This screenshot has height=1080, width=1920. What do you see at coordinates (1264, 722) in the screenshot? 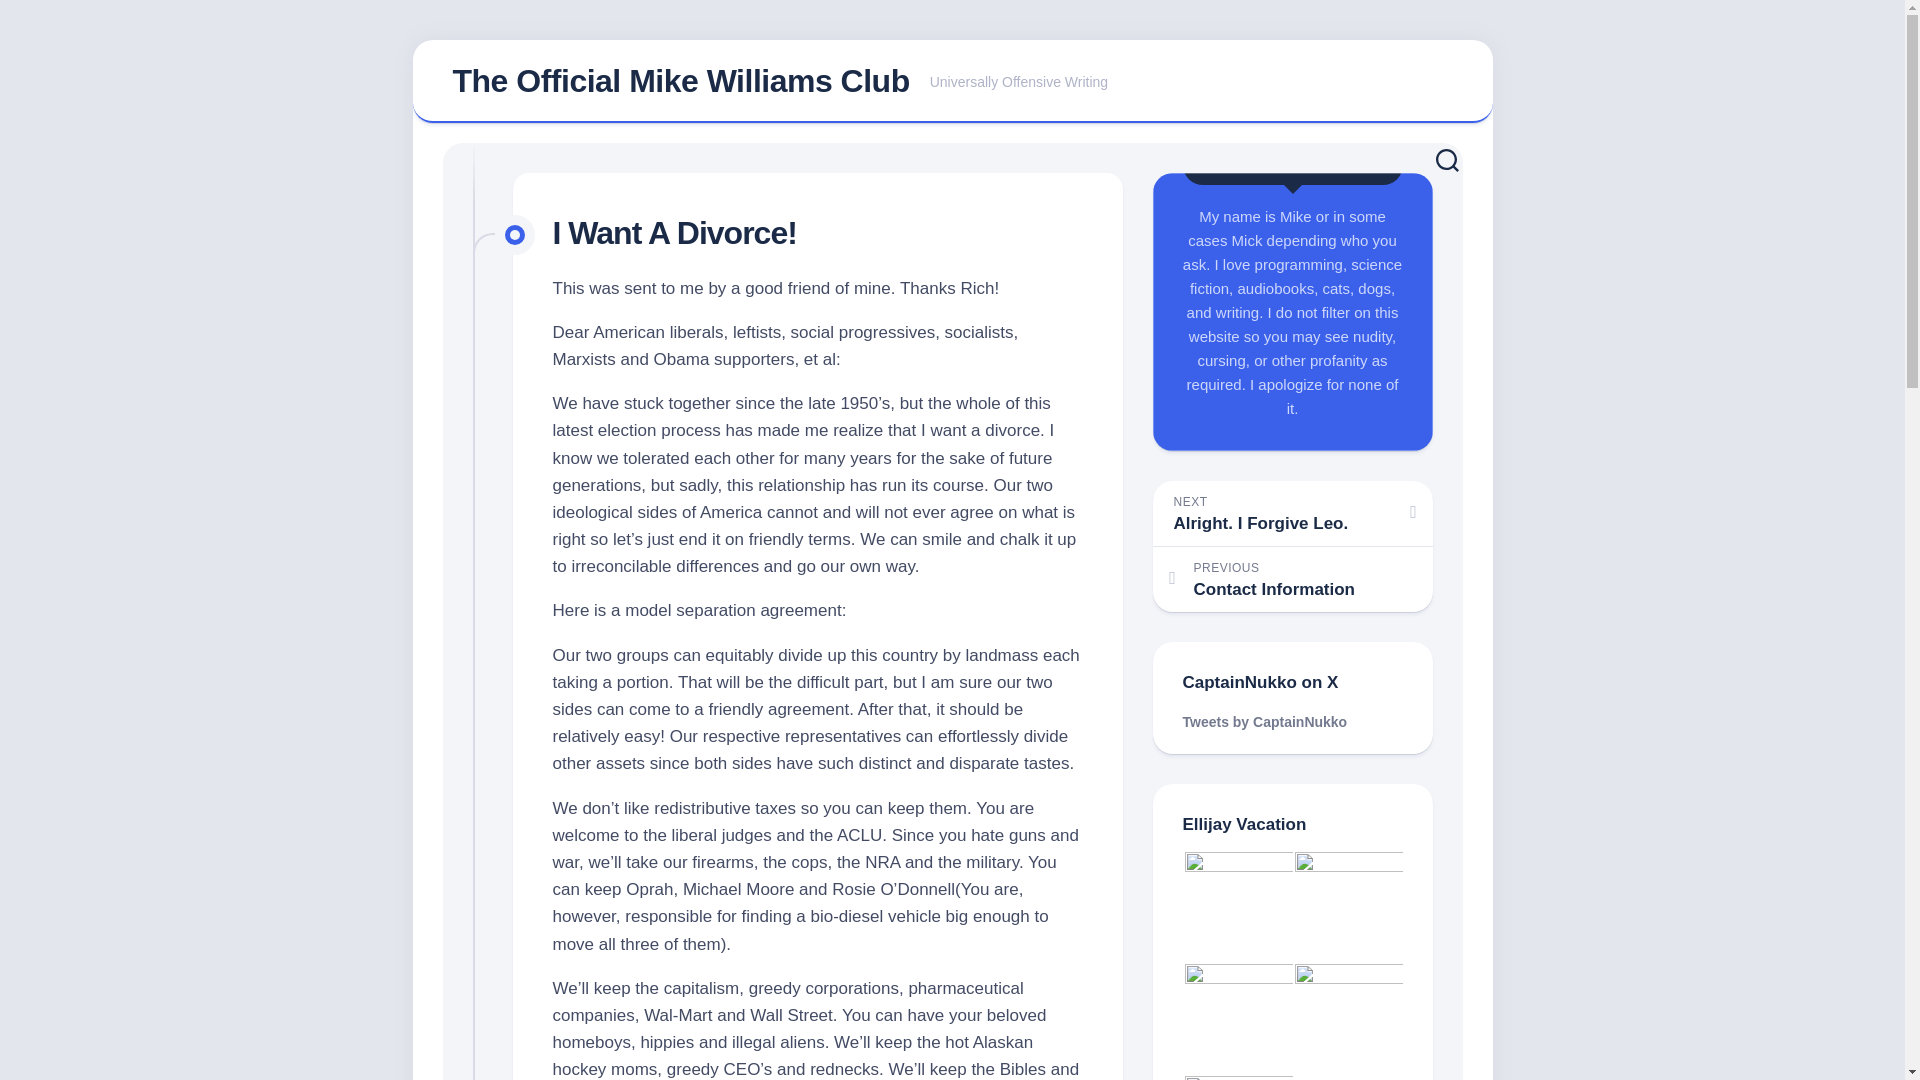
I see `The Official Mike Williams Club` at bounding box center [1264, 722].